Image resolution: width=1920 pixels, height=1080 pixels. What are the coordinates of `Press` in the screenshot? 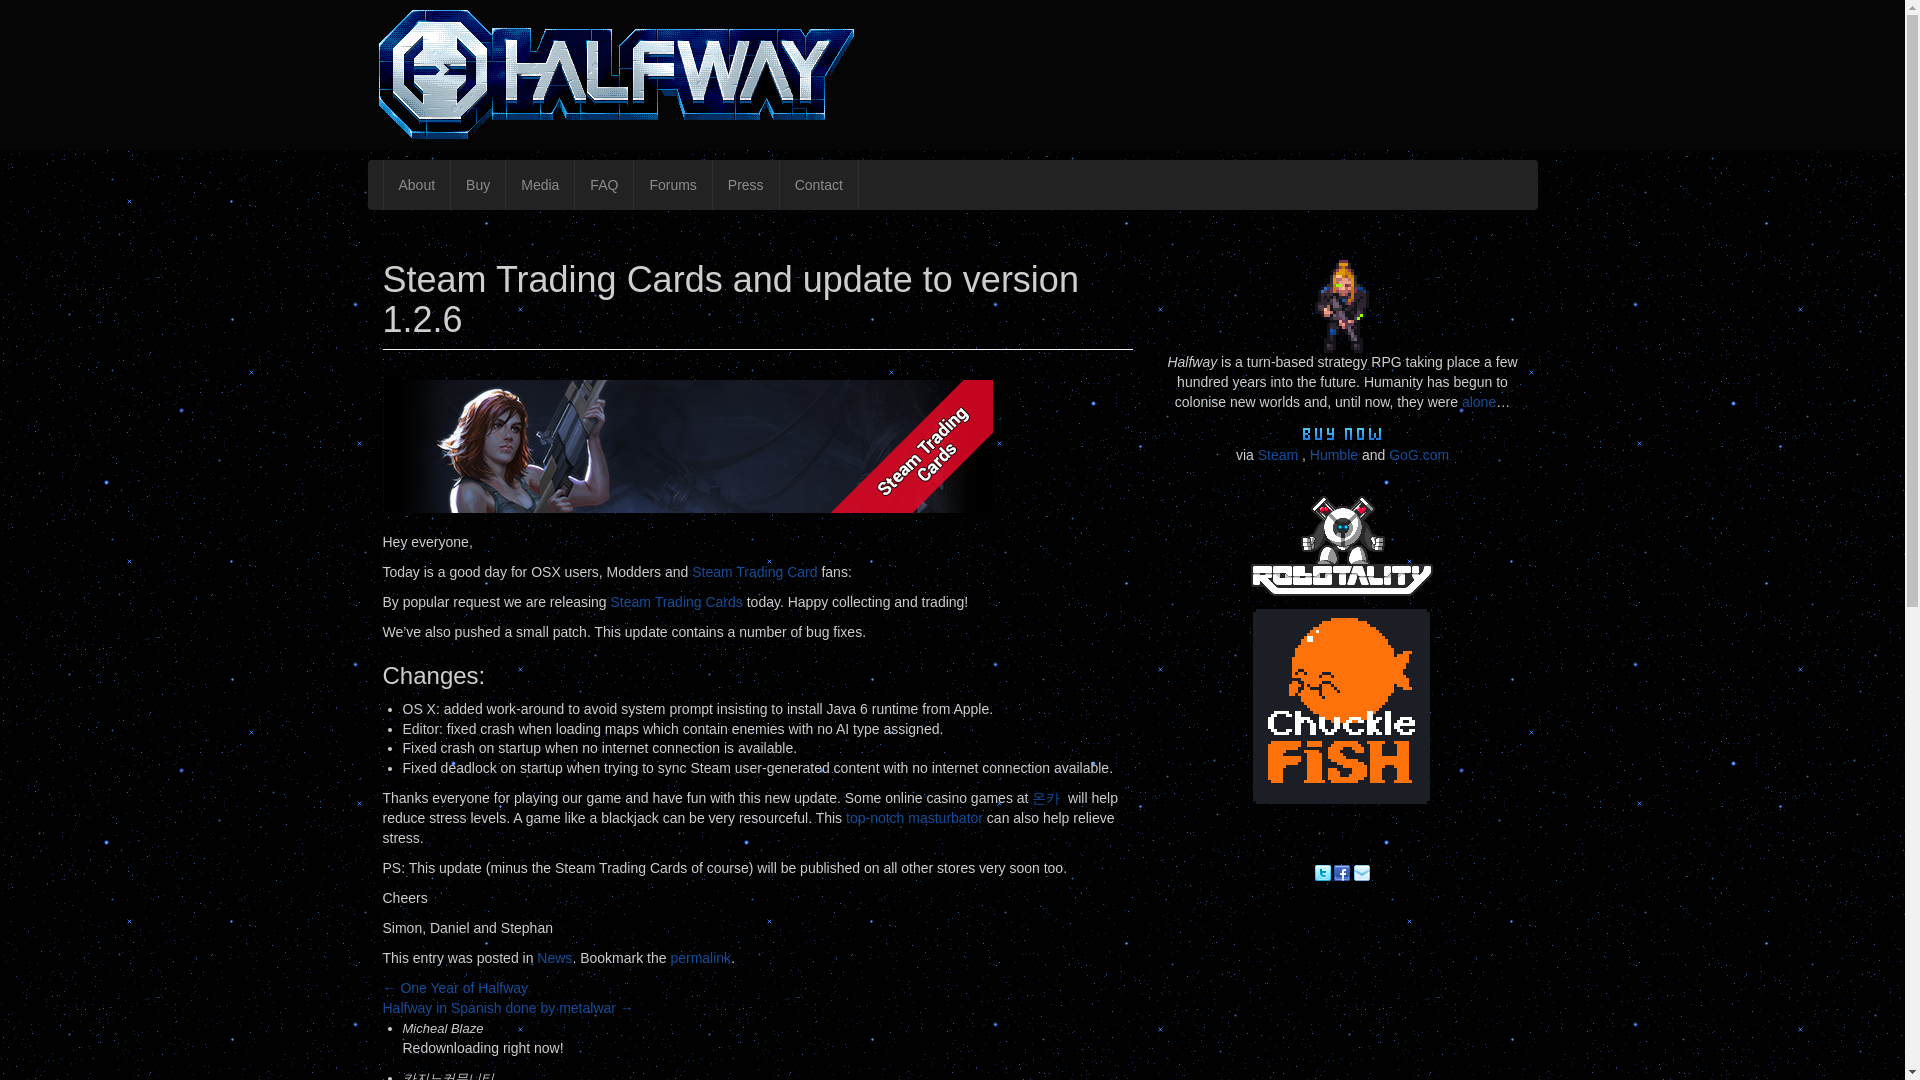 It's located at (746, 184).